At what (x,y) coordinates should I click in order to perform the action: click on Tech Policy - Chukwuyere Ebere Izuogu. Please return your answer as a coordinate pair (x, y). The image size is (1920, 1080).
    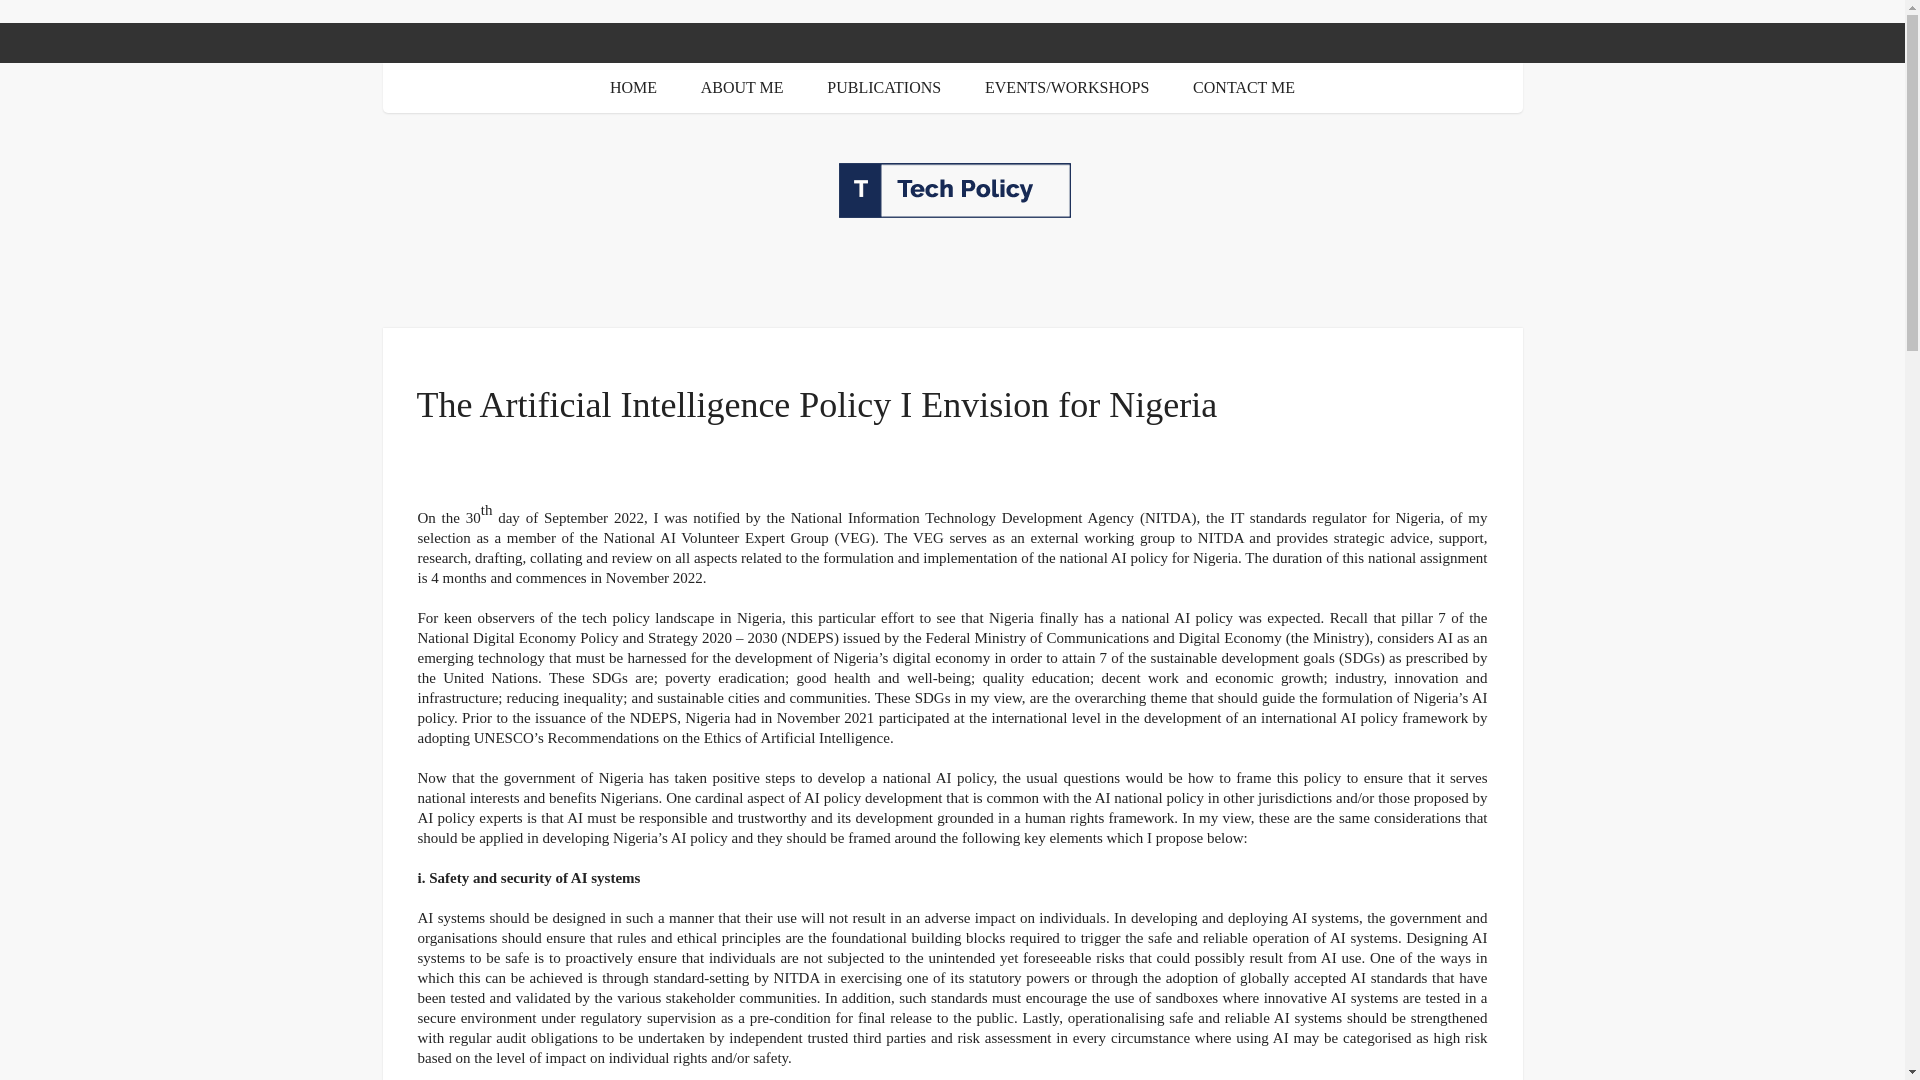
    Looking at the image, I should click on (952, 190).